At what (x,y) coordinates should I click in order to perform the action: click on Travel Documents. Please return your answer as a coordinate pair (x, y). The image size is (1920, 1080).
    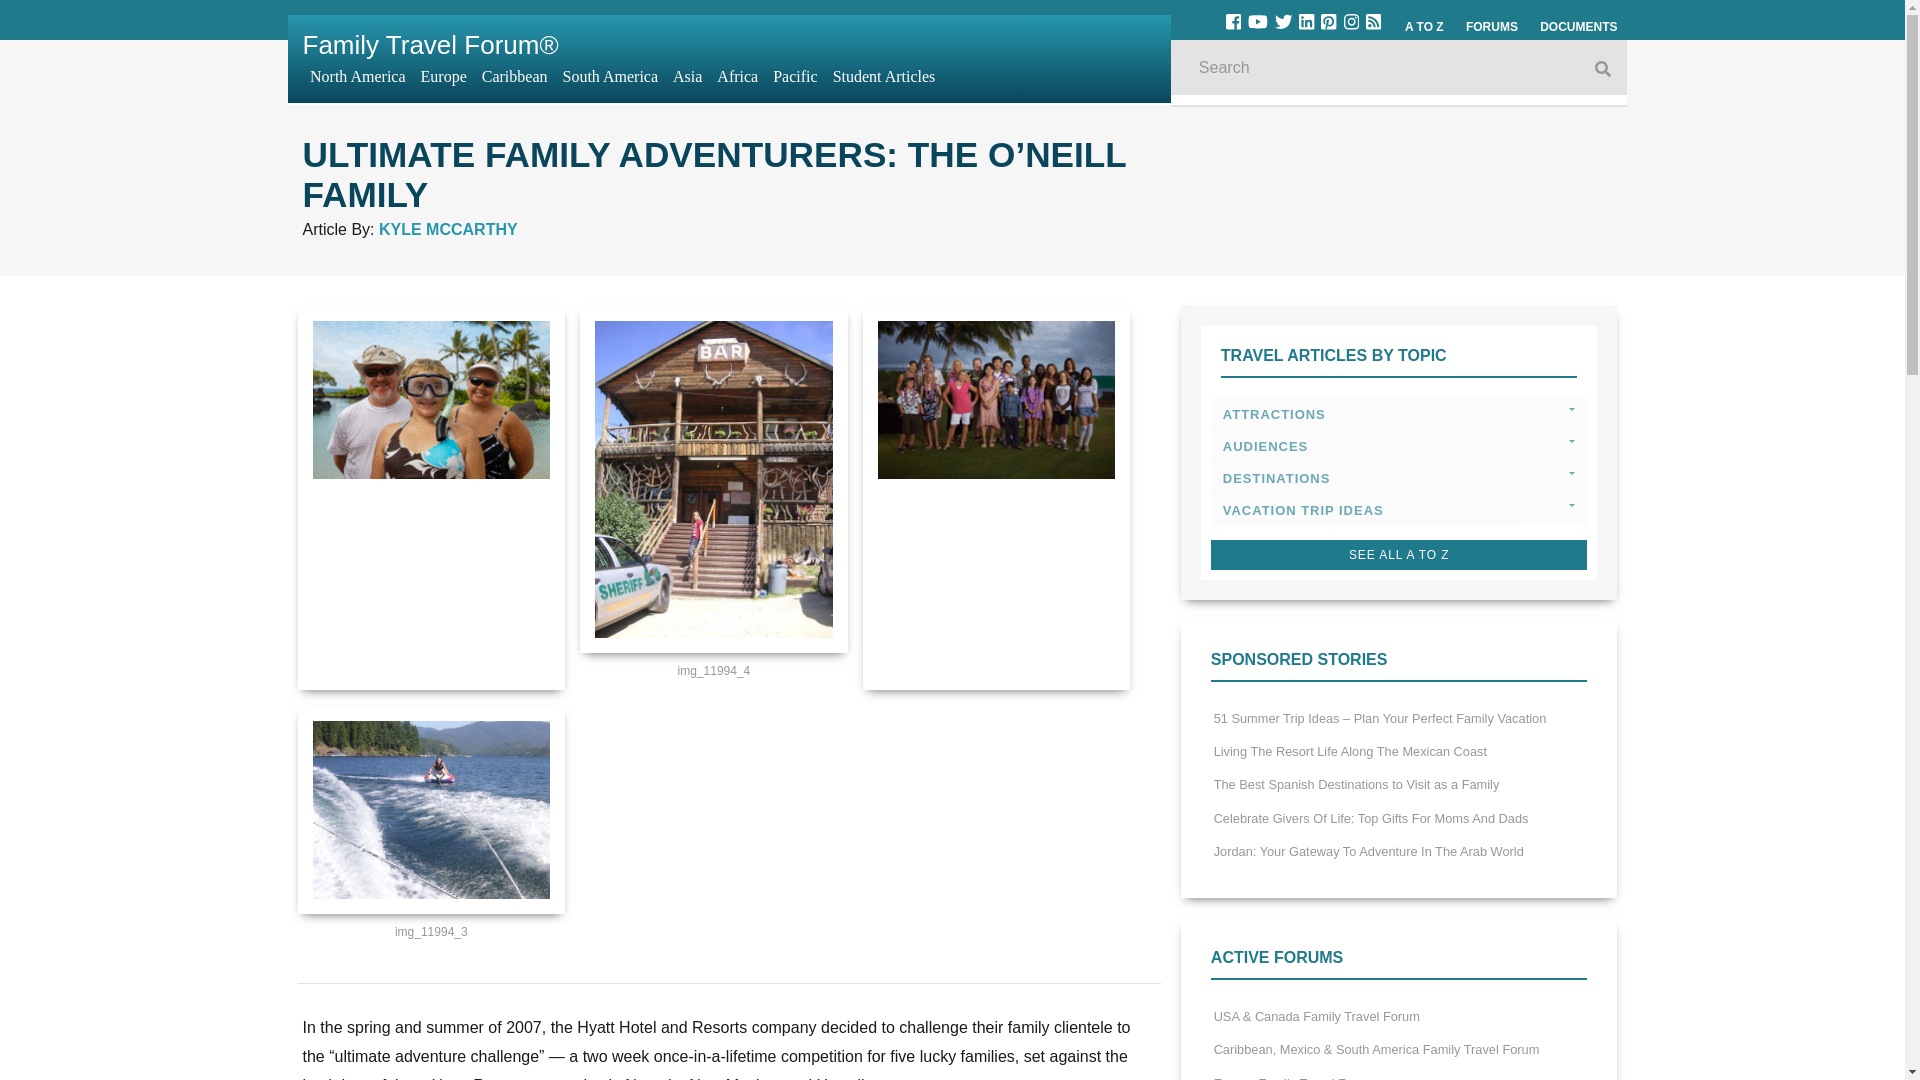
    Looking at the image, I should click on (1578, 27).